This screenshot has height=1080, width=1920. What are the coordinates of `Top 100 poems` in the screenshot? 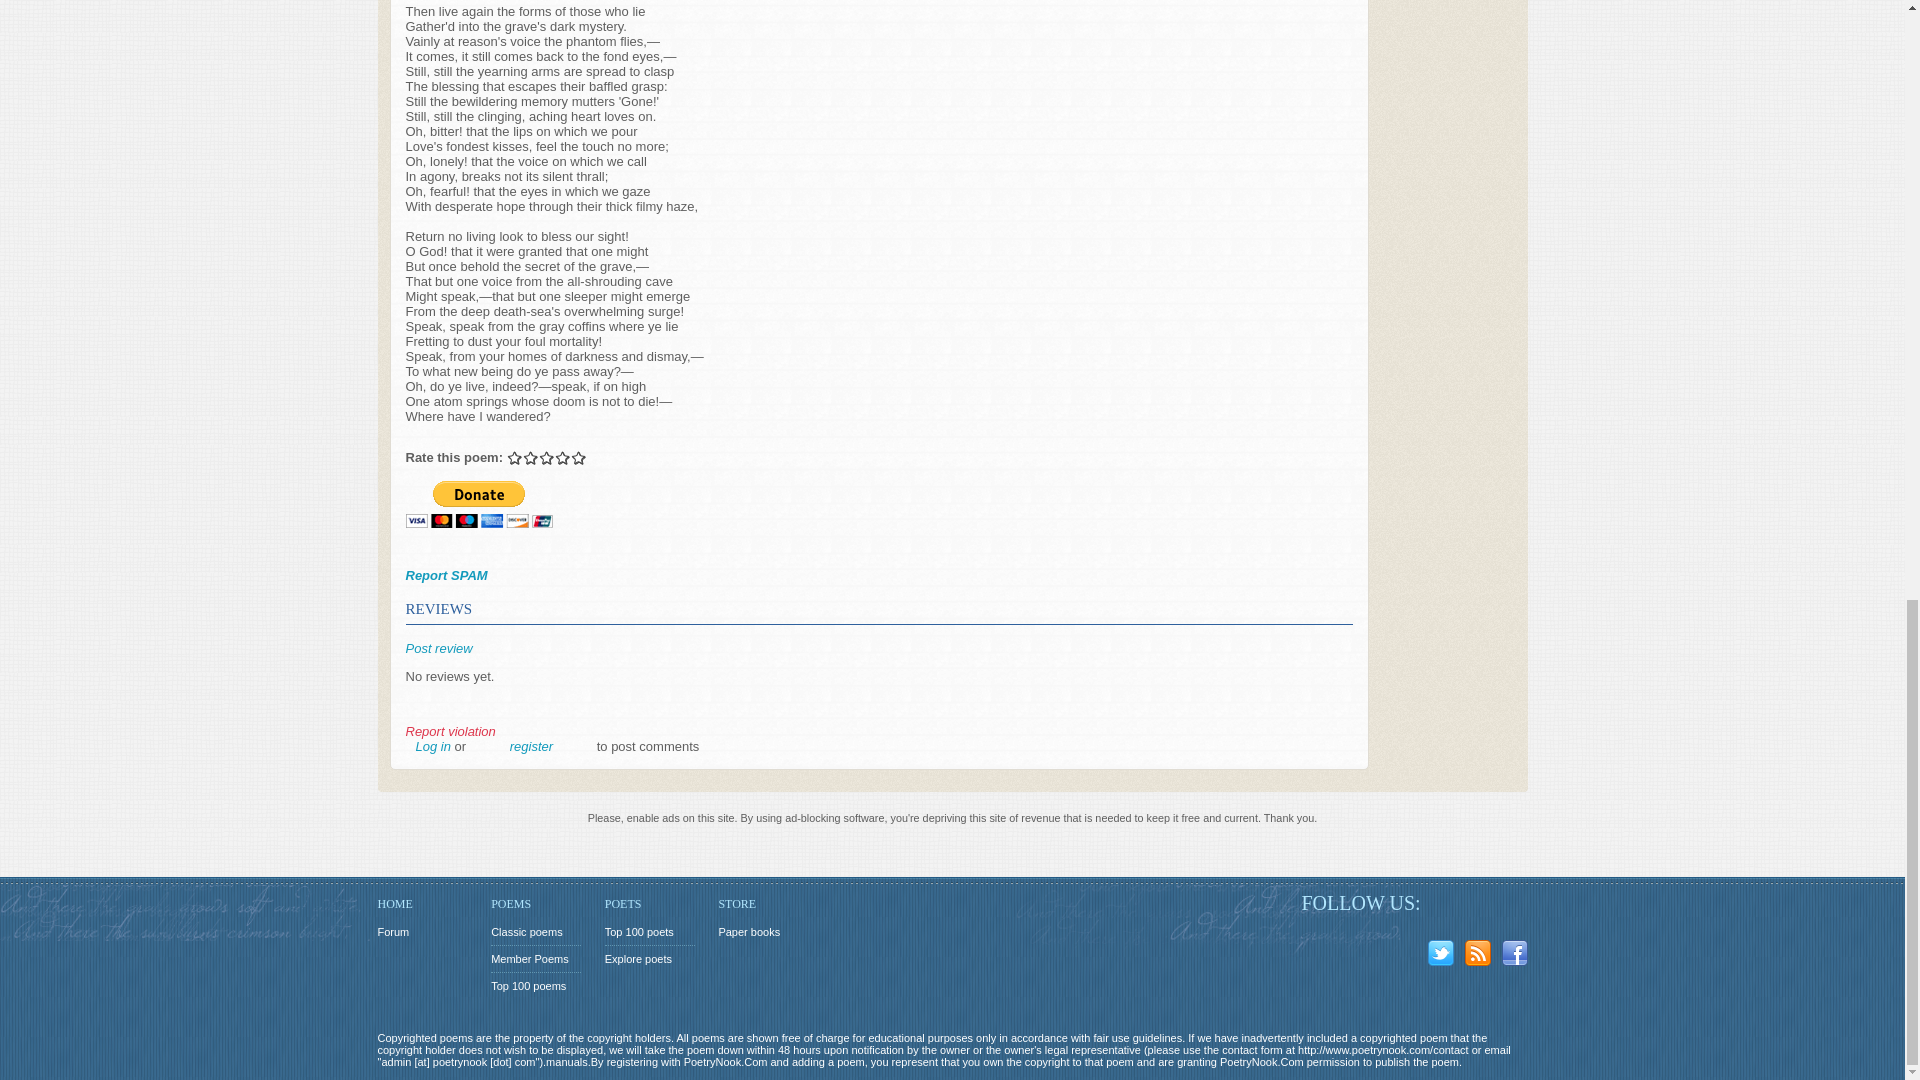 It's located at (536, 986).